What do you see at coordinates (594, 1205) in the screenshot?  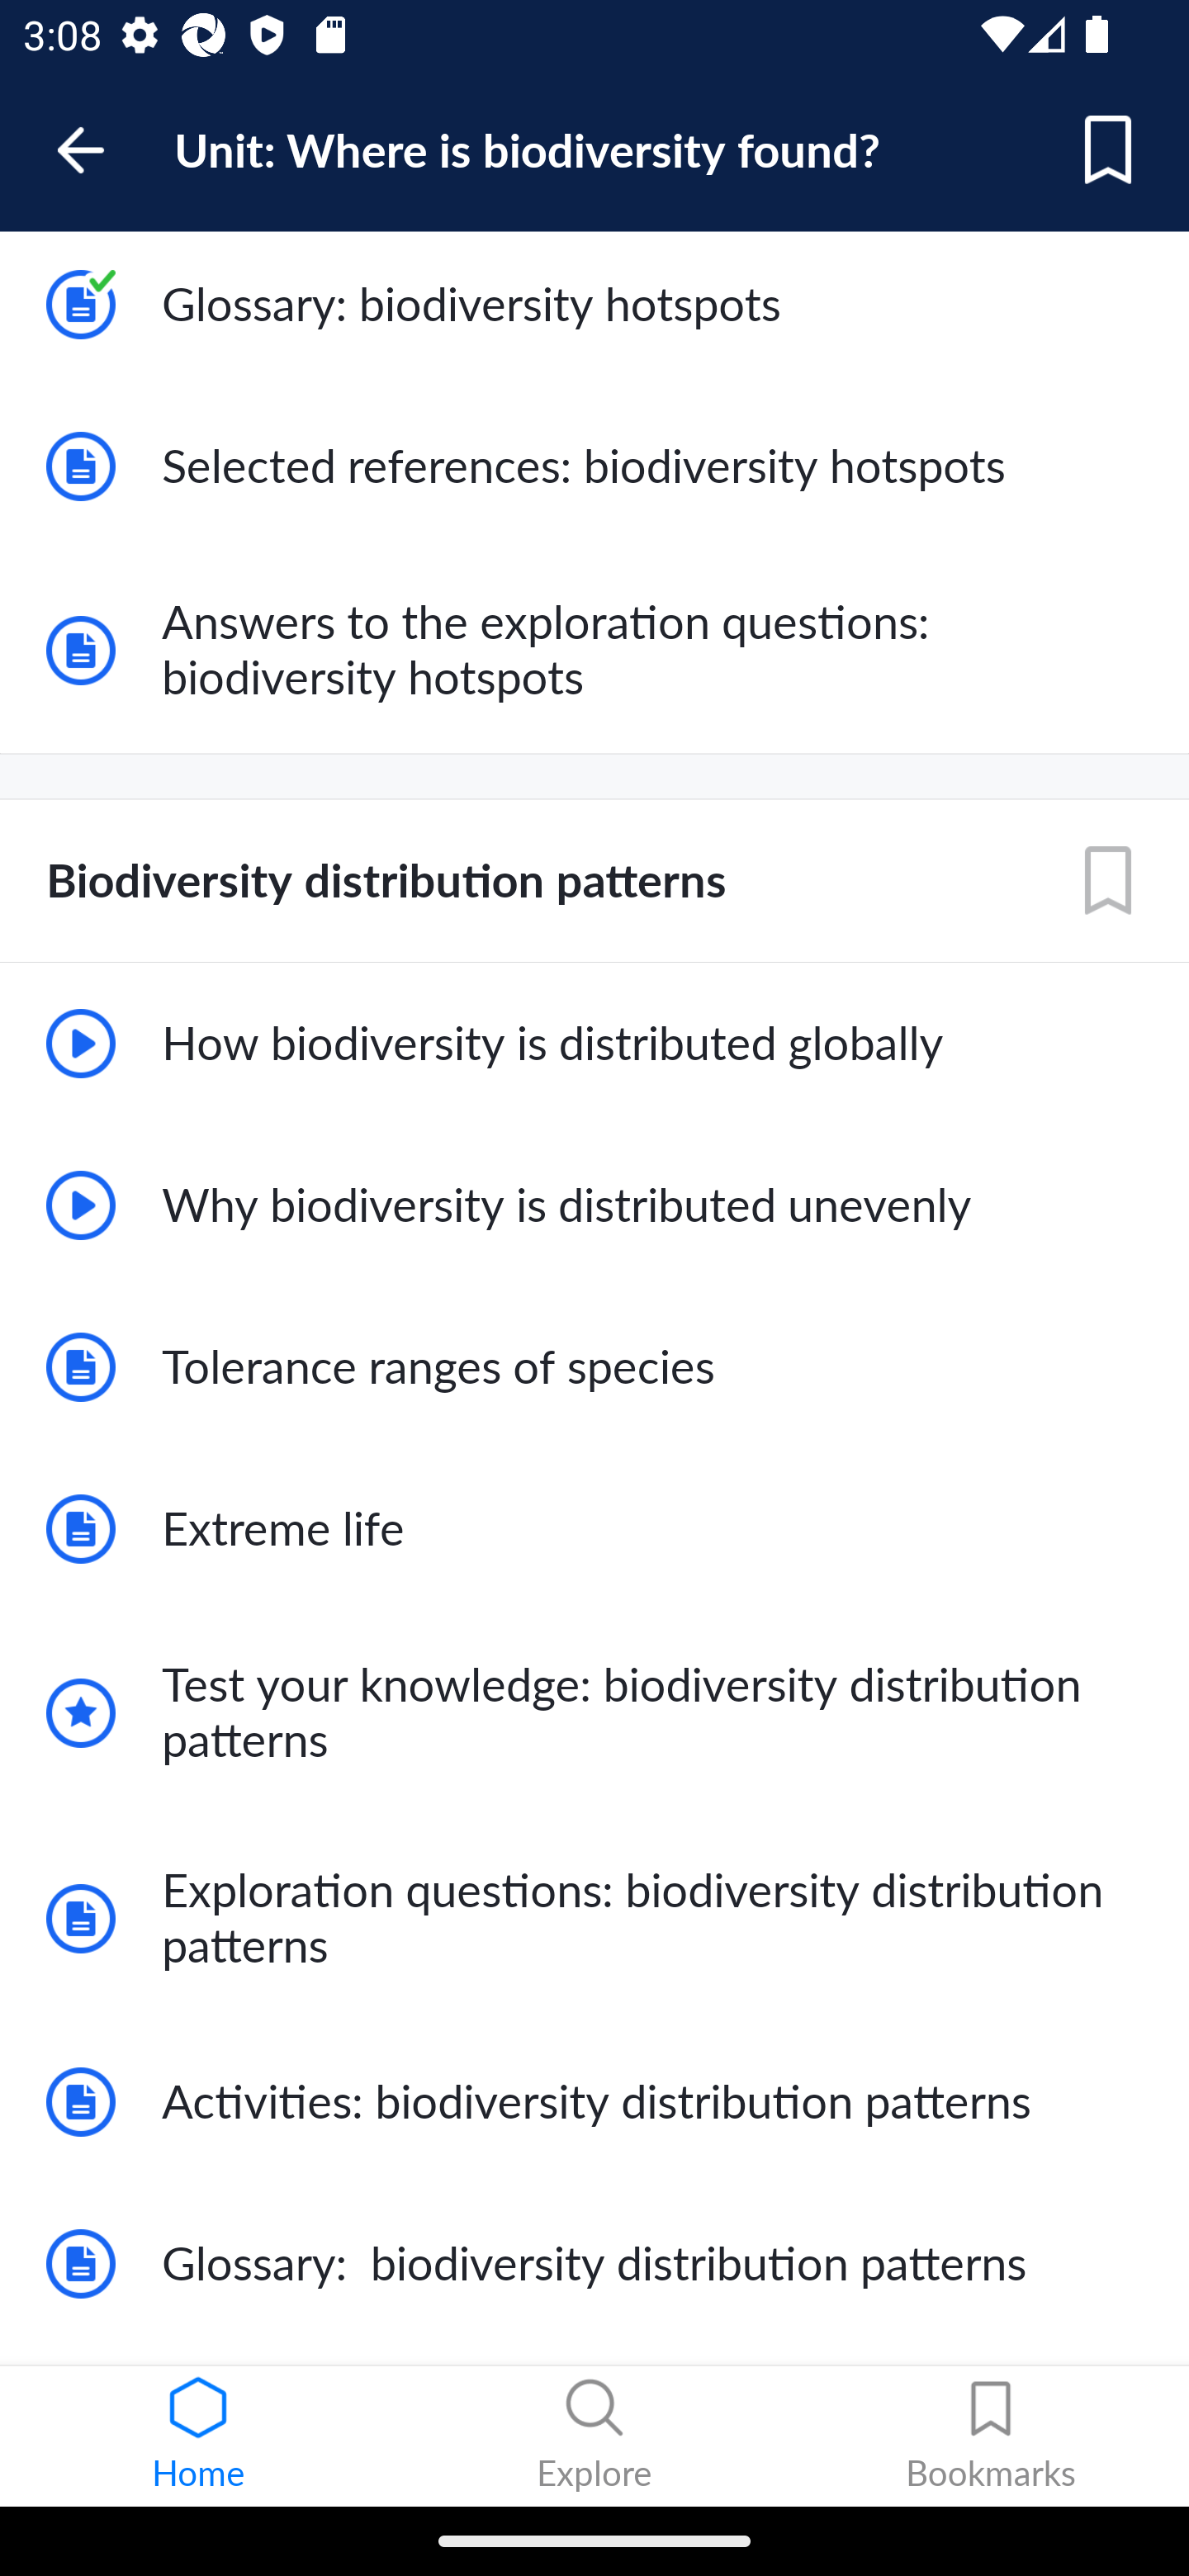 I see `Why biodiversity is distributed unevenly` at bounding box center [594, 1205].